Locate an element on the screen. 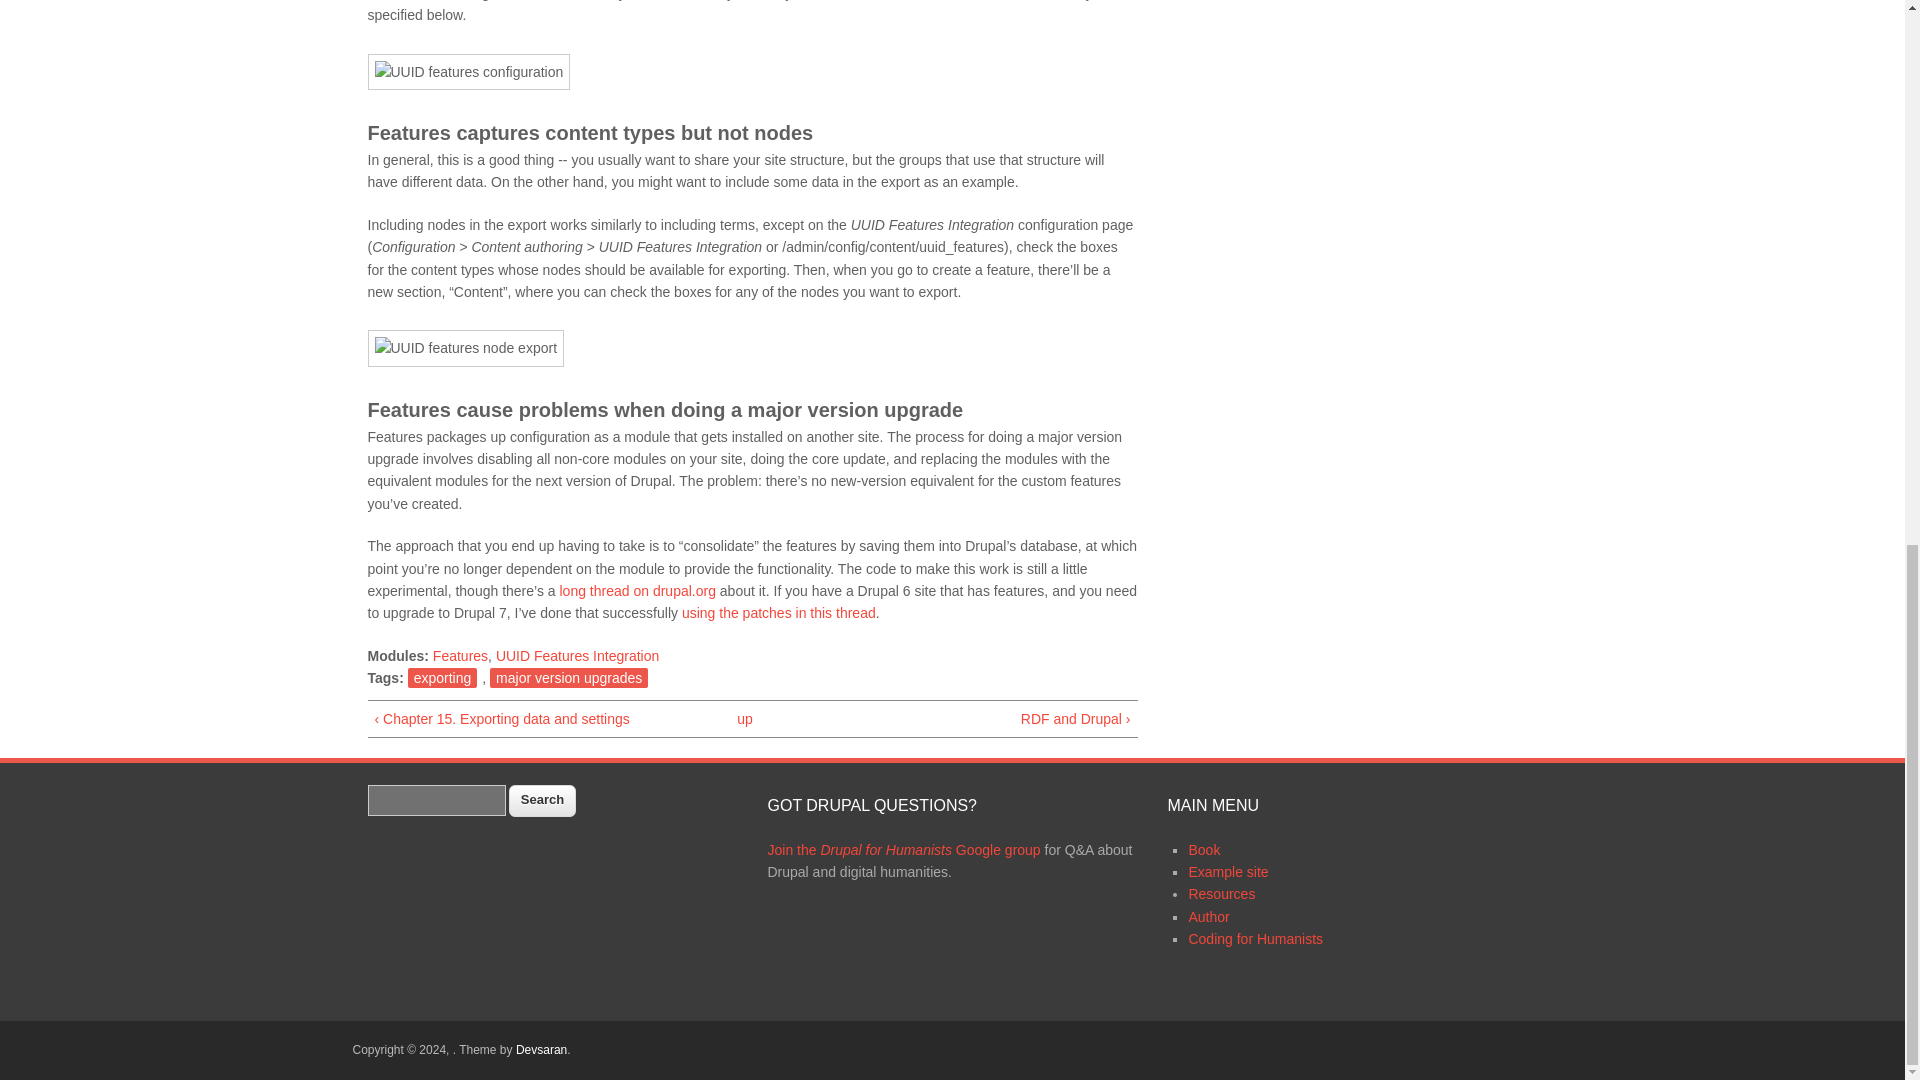  exporting is located at coordinates (442, 678).